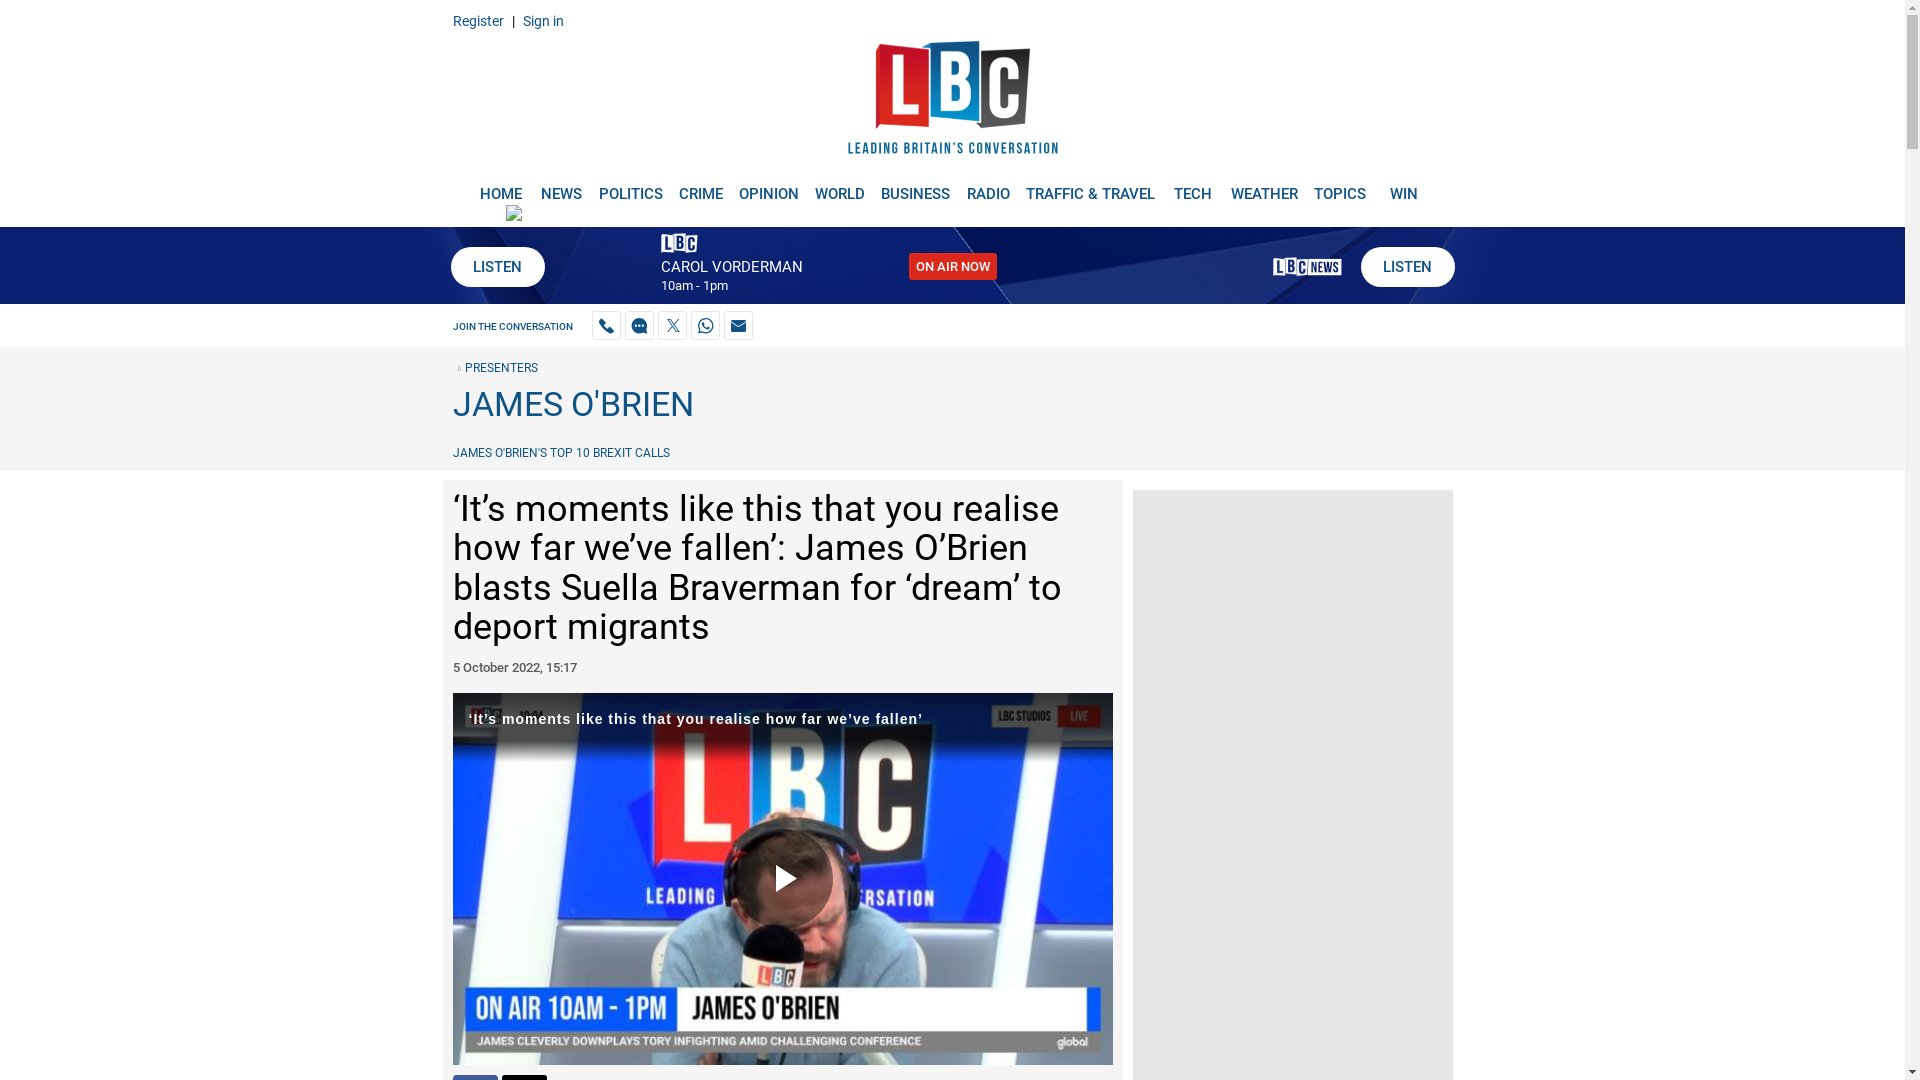 This screenshot has height=1080, width=1920. I want to click on HOME, so click(500, 186).